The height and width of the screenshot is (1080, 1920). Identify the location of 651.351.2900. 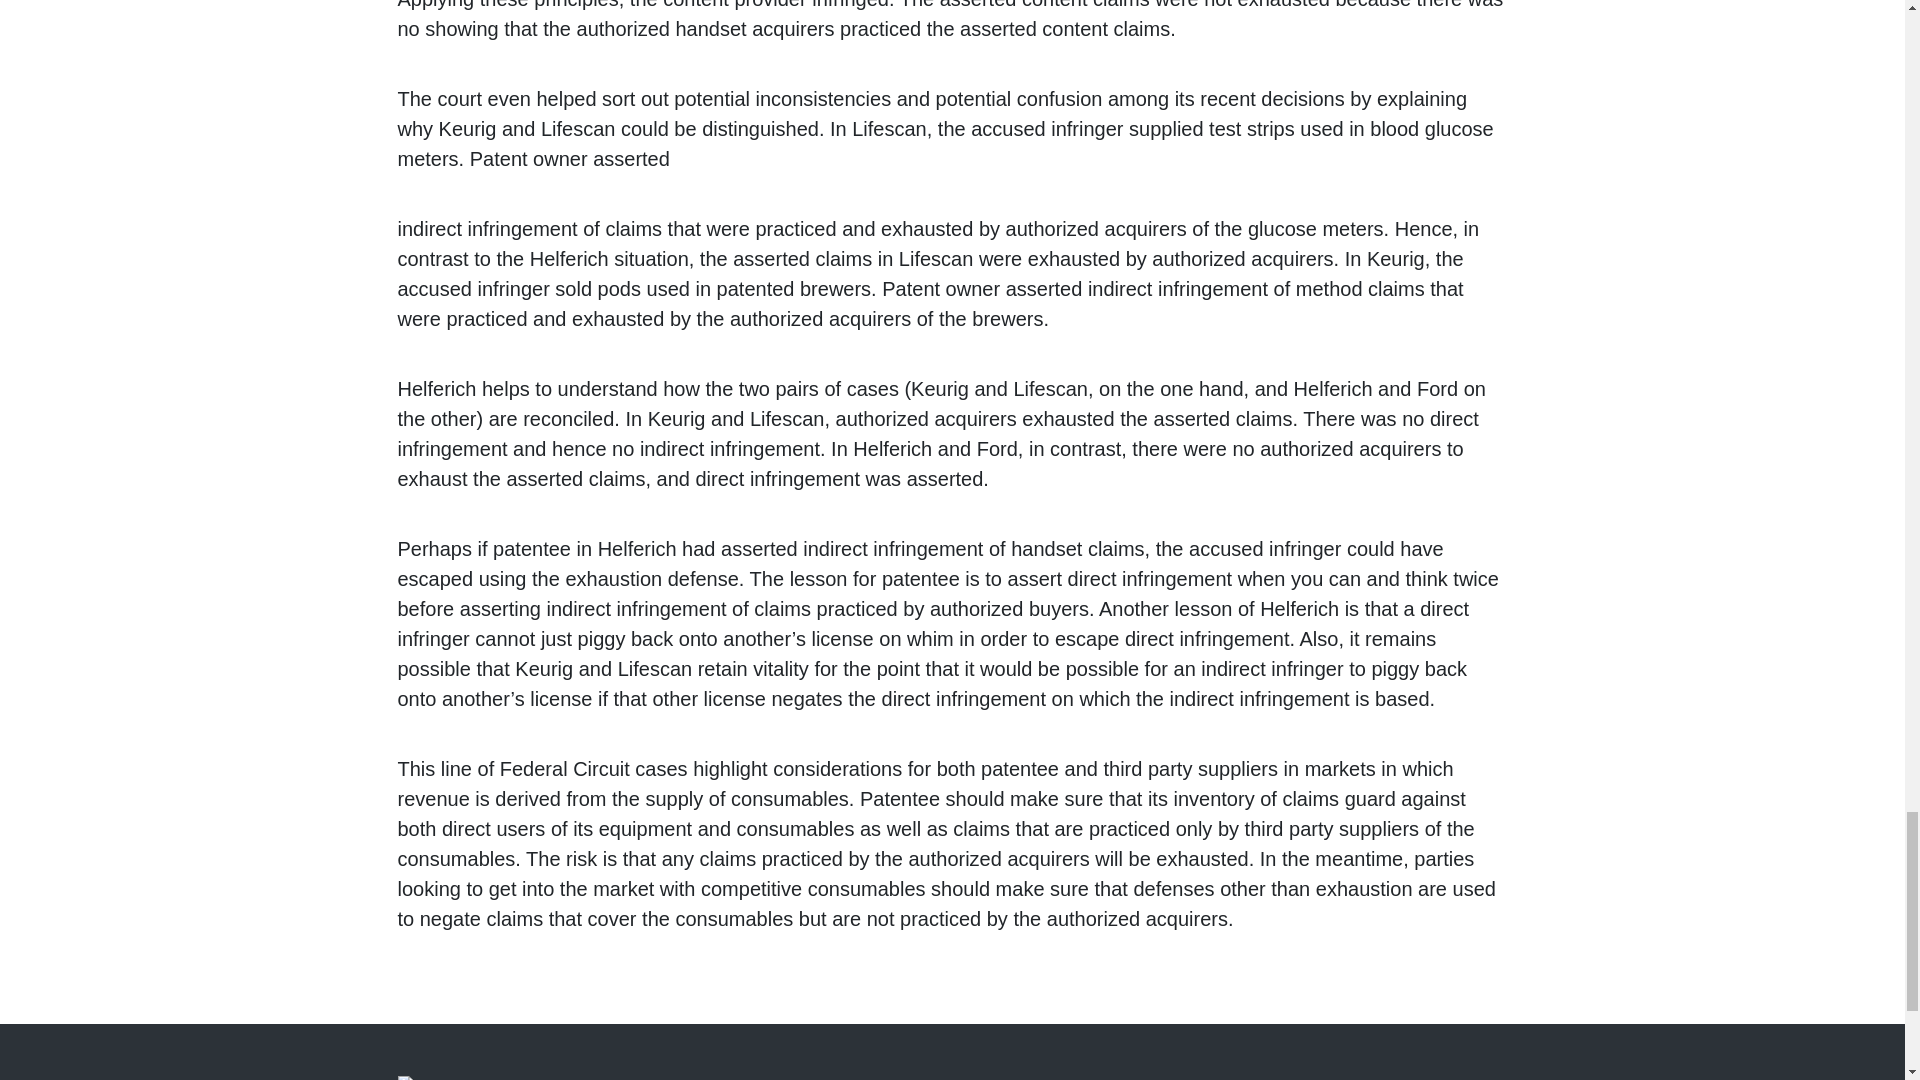
(742, 1078).